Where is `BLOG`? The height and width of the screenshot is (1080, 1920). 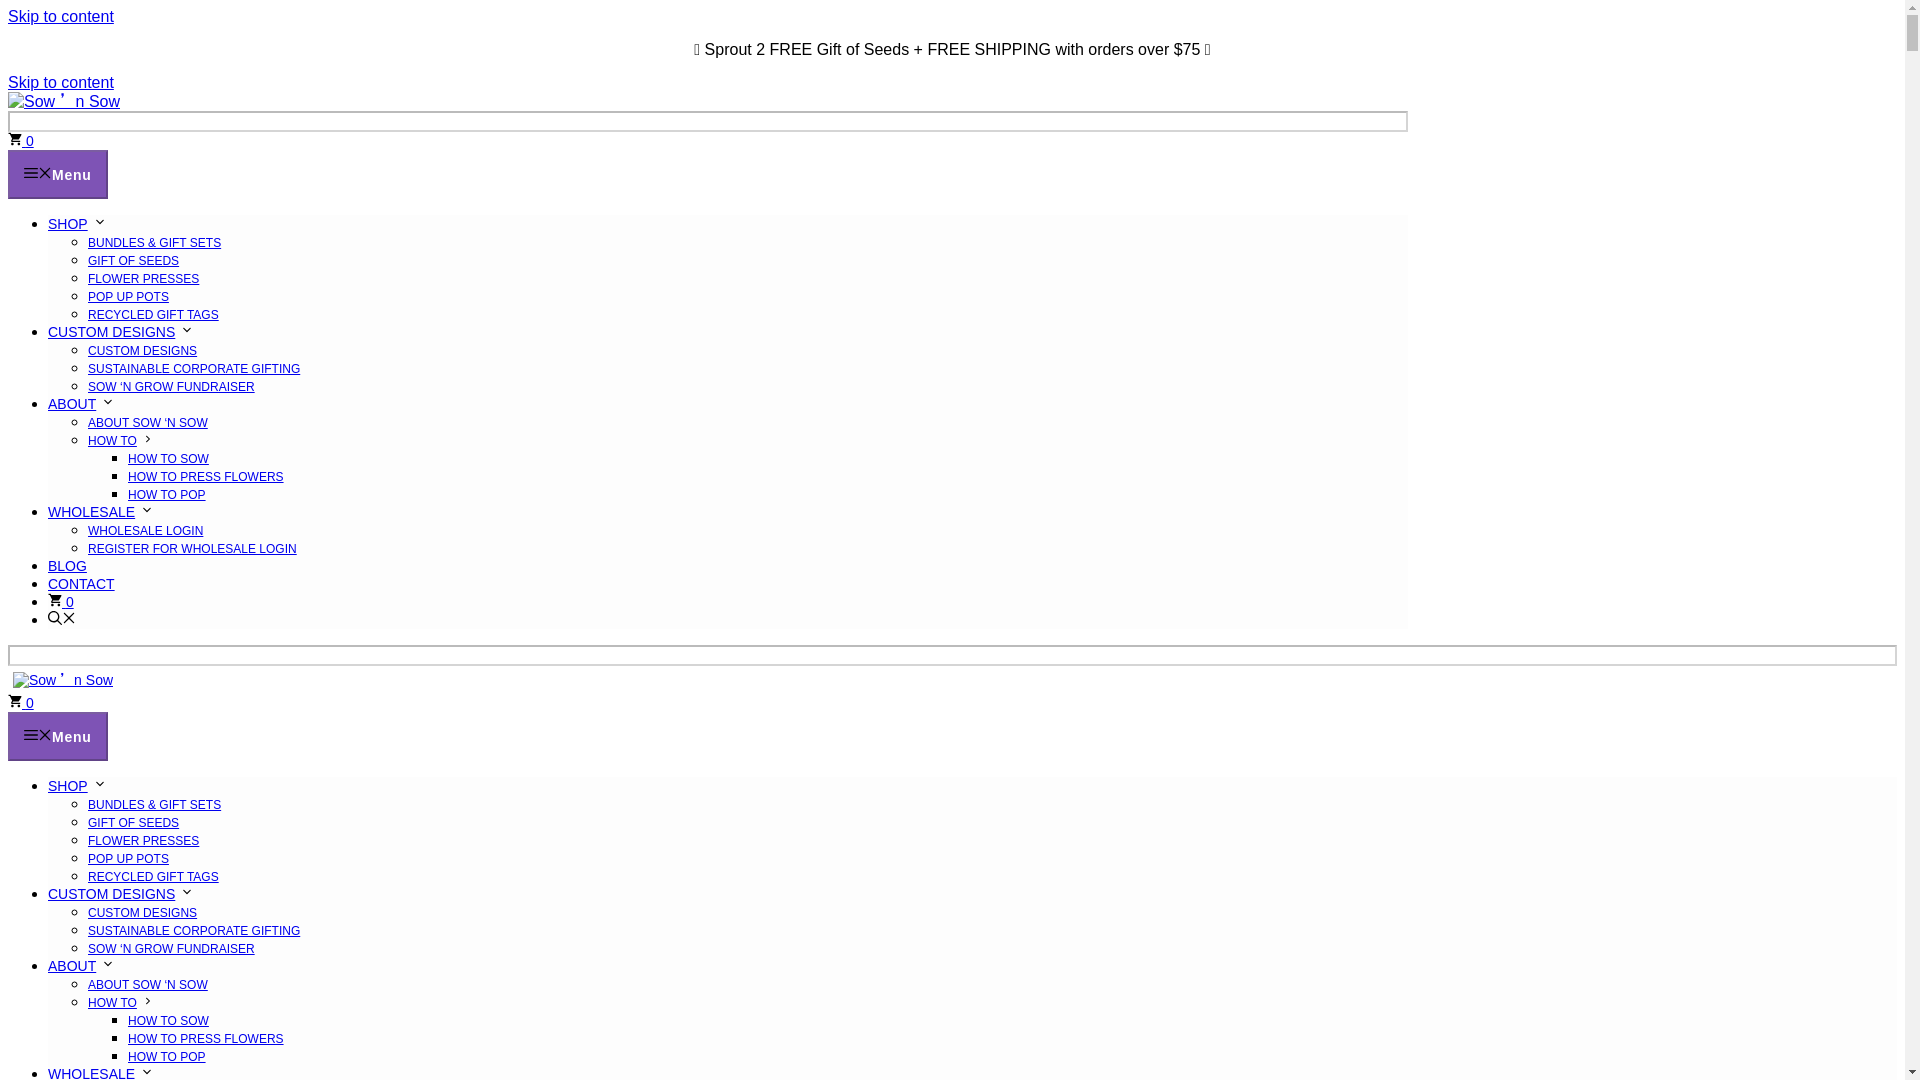
BLOG is located at coordinates (67, 566).